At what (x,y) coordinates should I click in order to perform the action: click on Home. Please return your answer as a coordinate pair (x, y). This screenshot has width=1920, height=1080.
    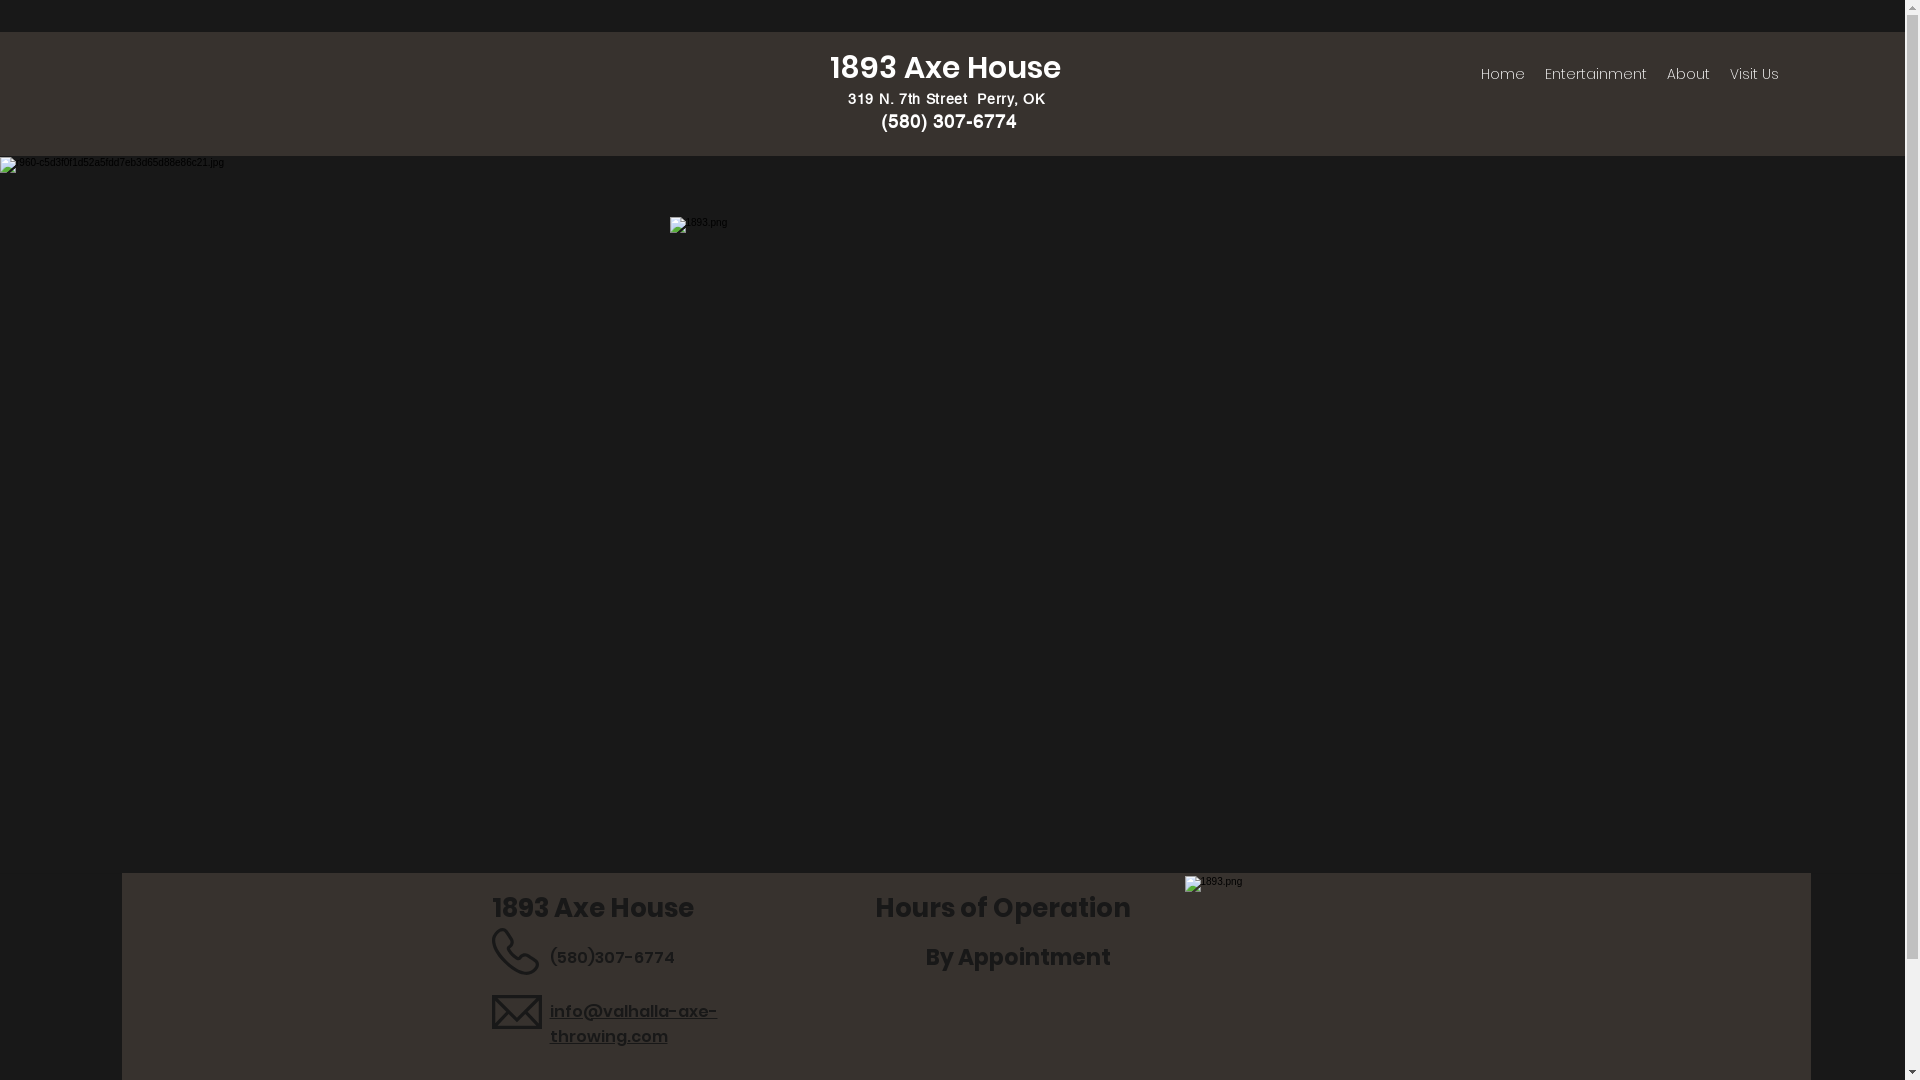
    Looking at the image, I should click on (1503, 74).